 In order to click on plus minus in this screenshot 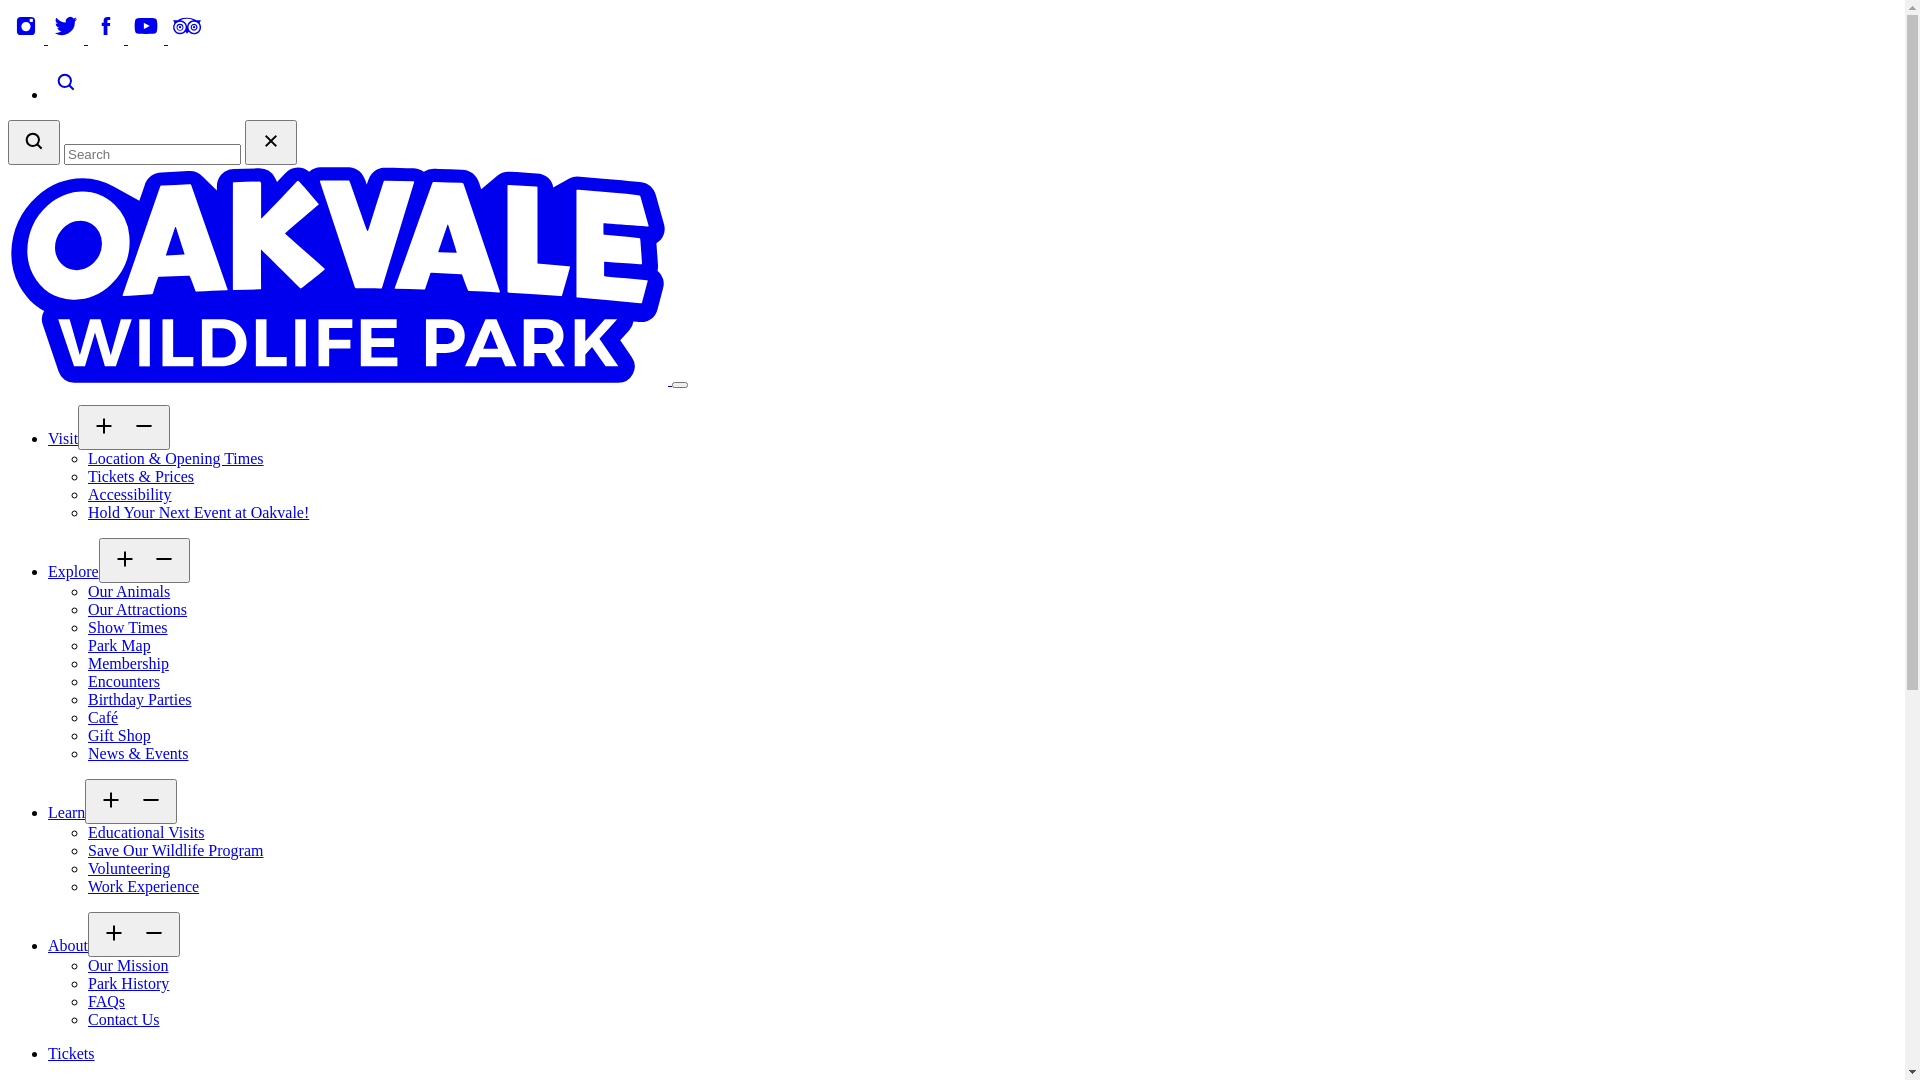, I will do `click(134, 934)`.